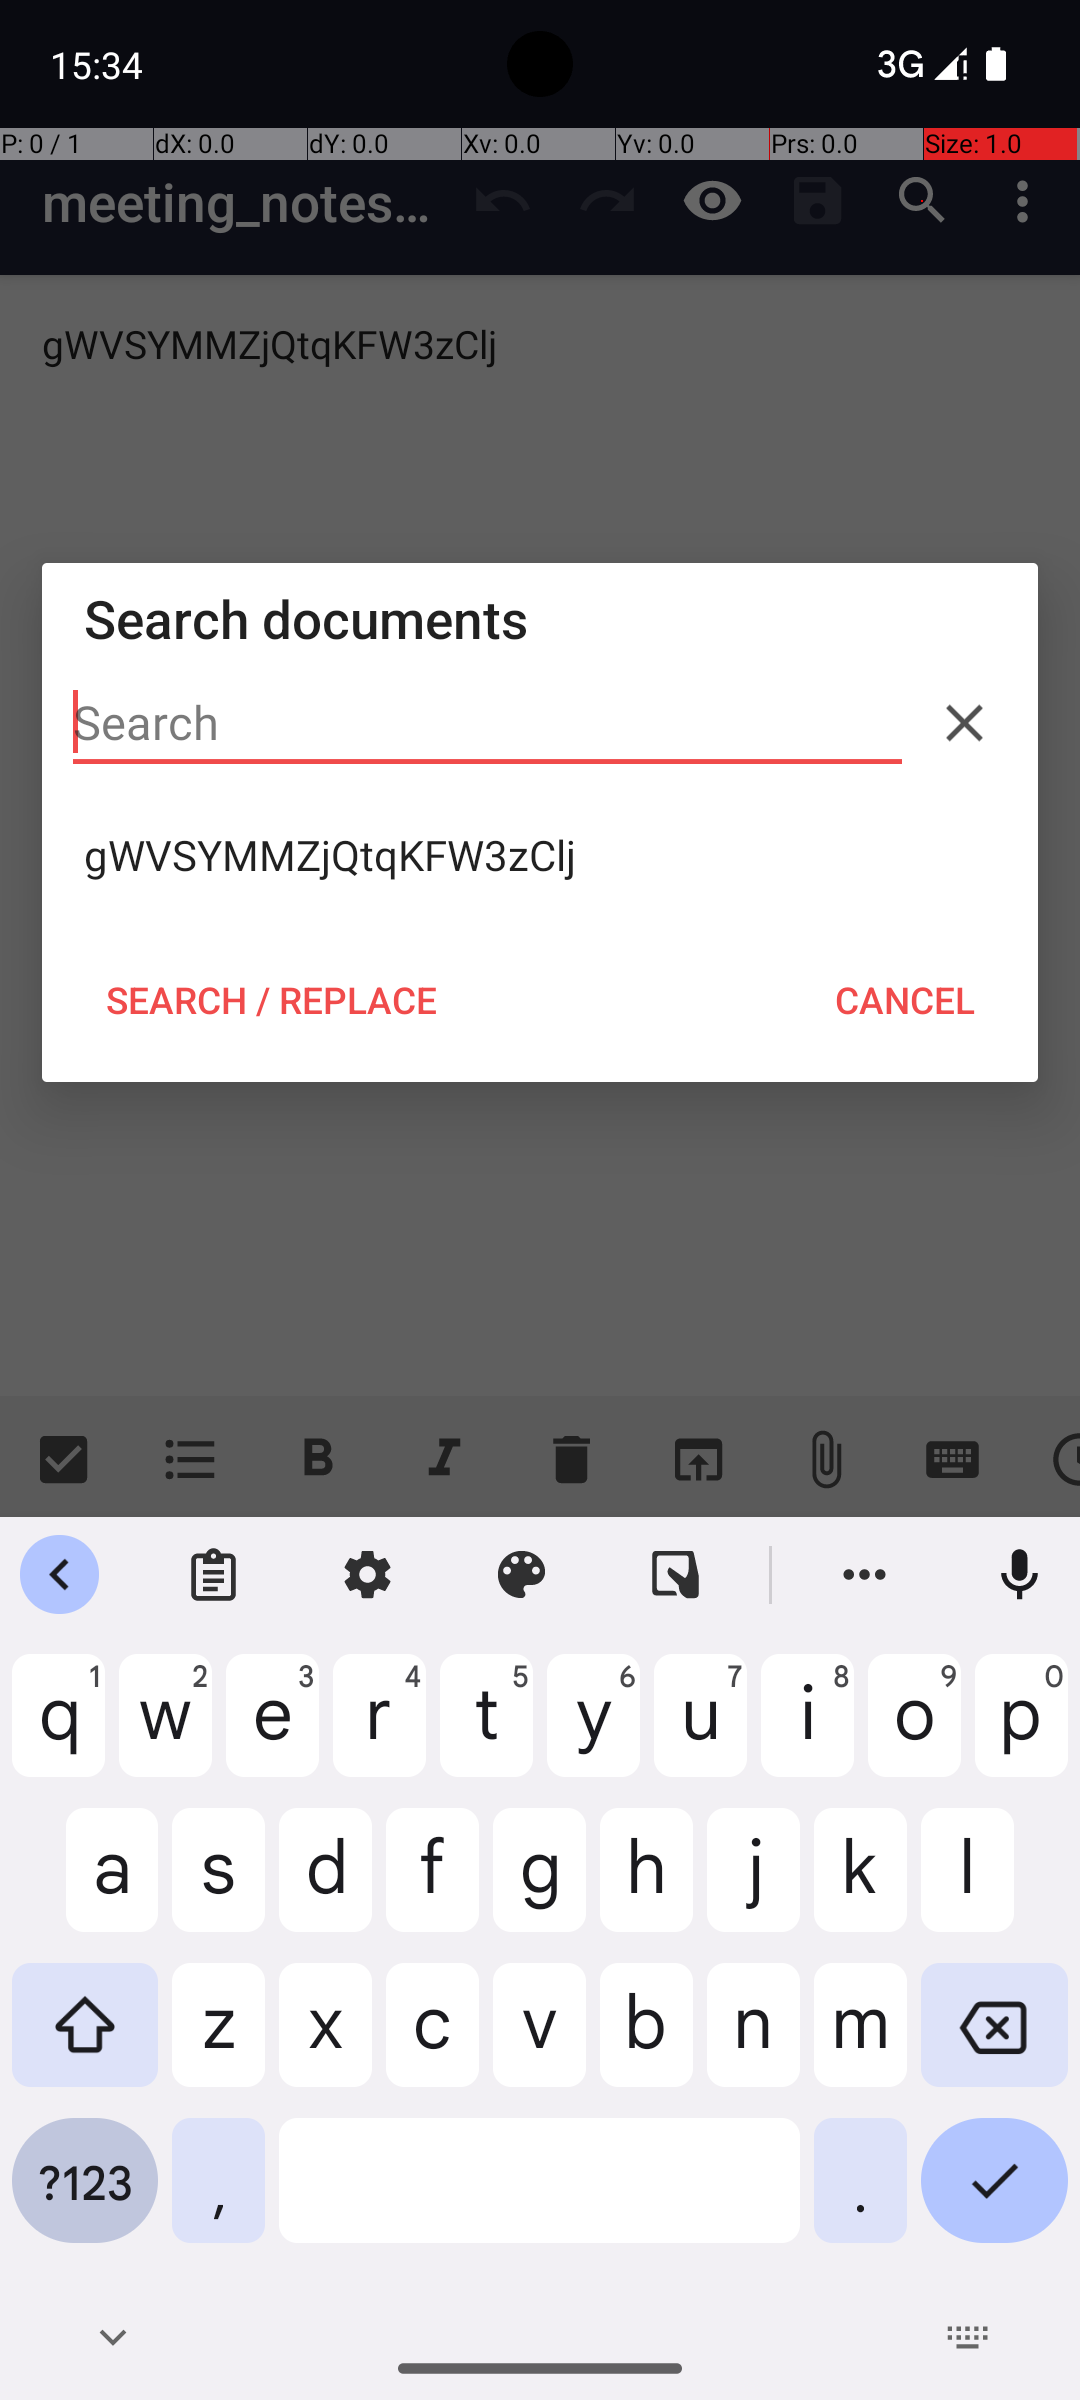 The width and height of the screenshot is (1080, 2400). I want to click on Theme settings, so click(522, 1575).